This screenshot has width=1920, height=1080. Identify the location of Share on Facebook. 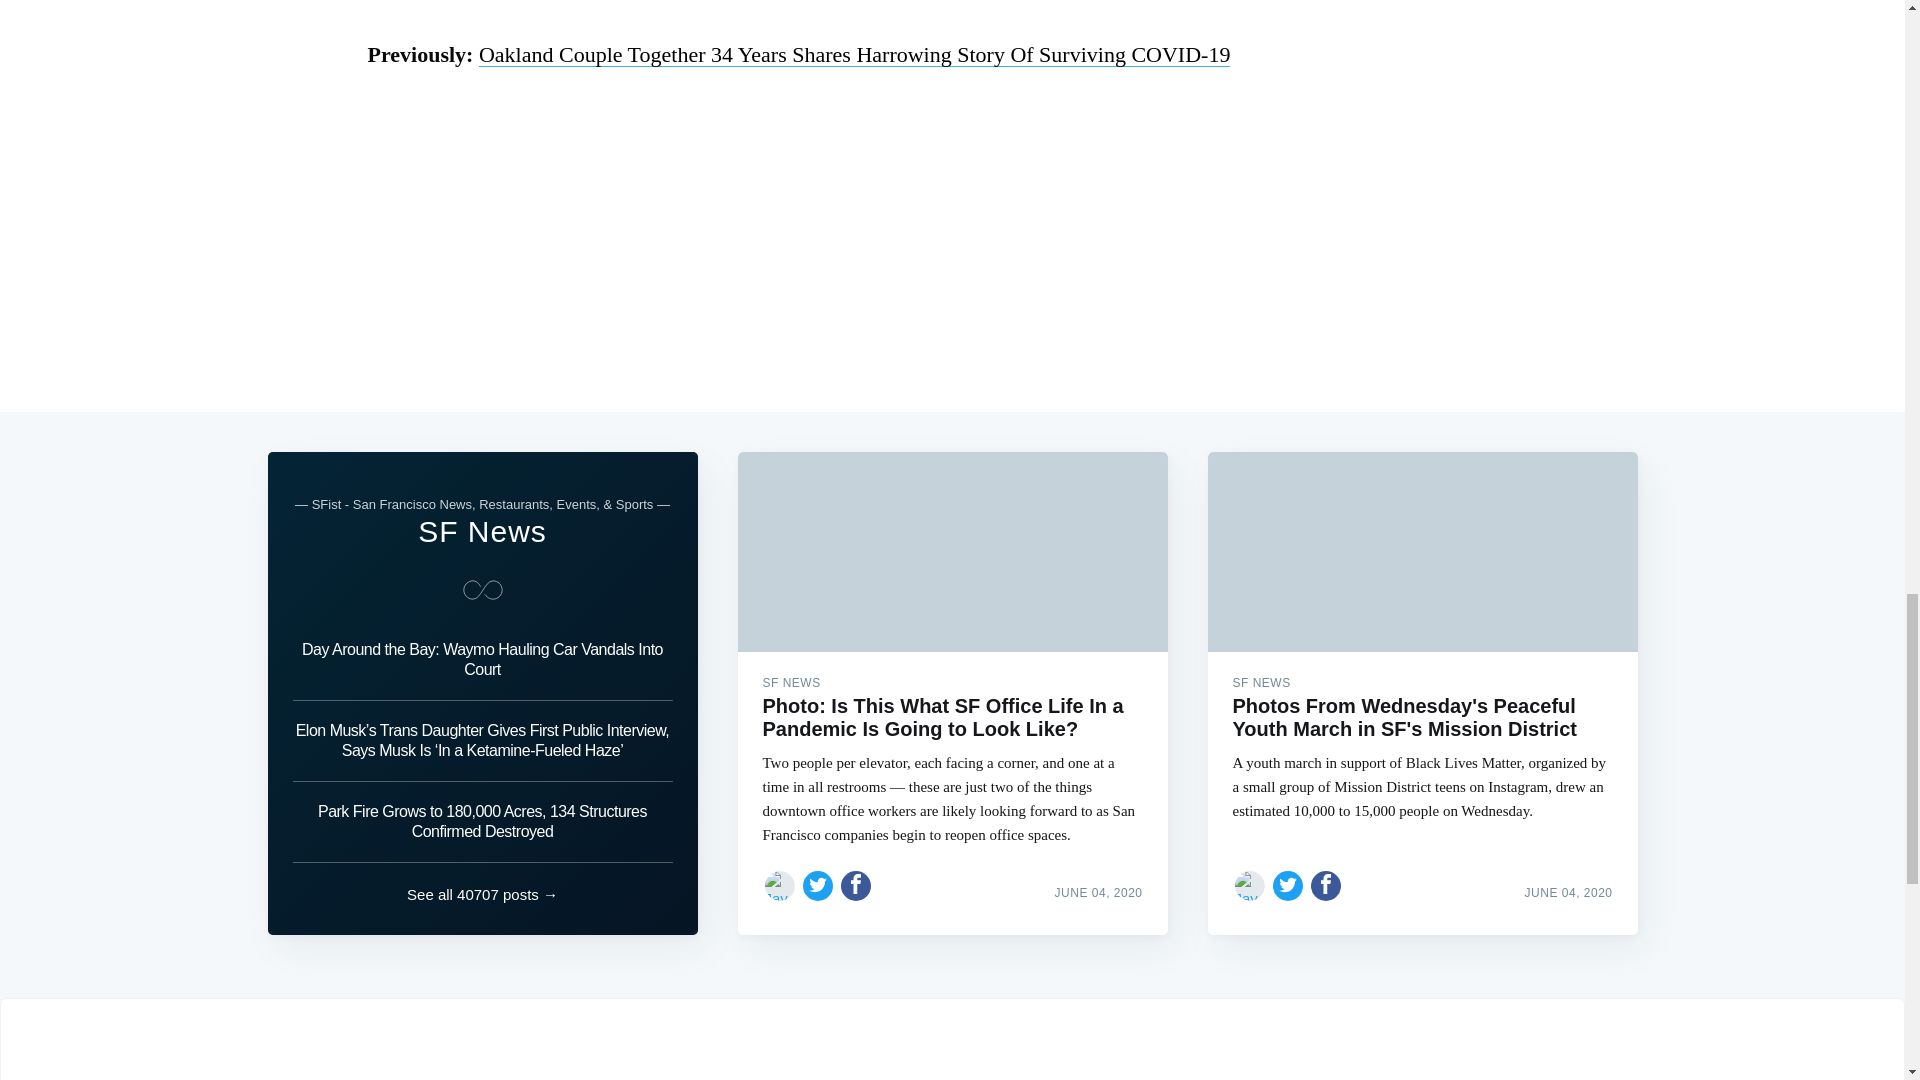
(1326, 886).